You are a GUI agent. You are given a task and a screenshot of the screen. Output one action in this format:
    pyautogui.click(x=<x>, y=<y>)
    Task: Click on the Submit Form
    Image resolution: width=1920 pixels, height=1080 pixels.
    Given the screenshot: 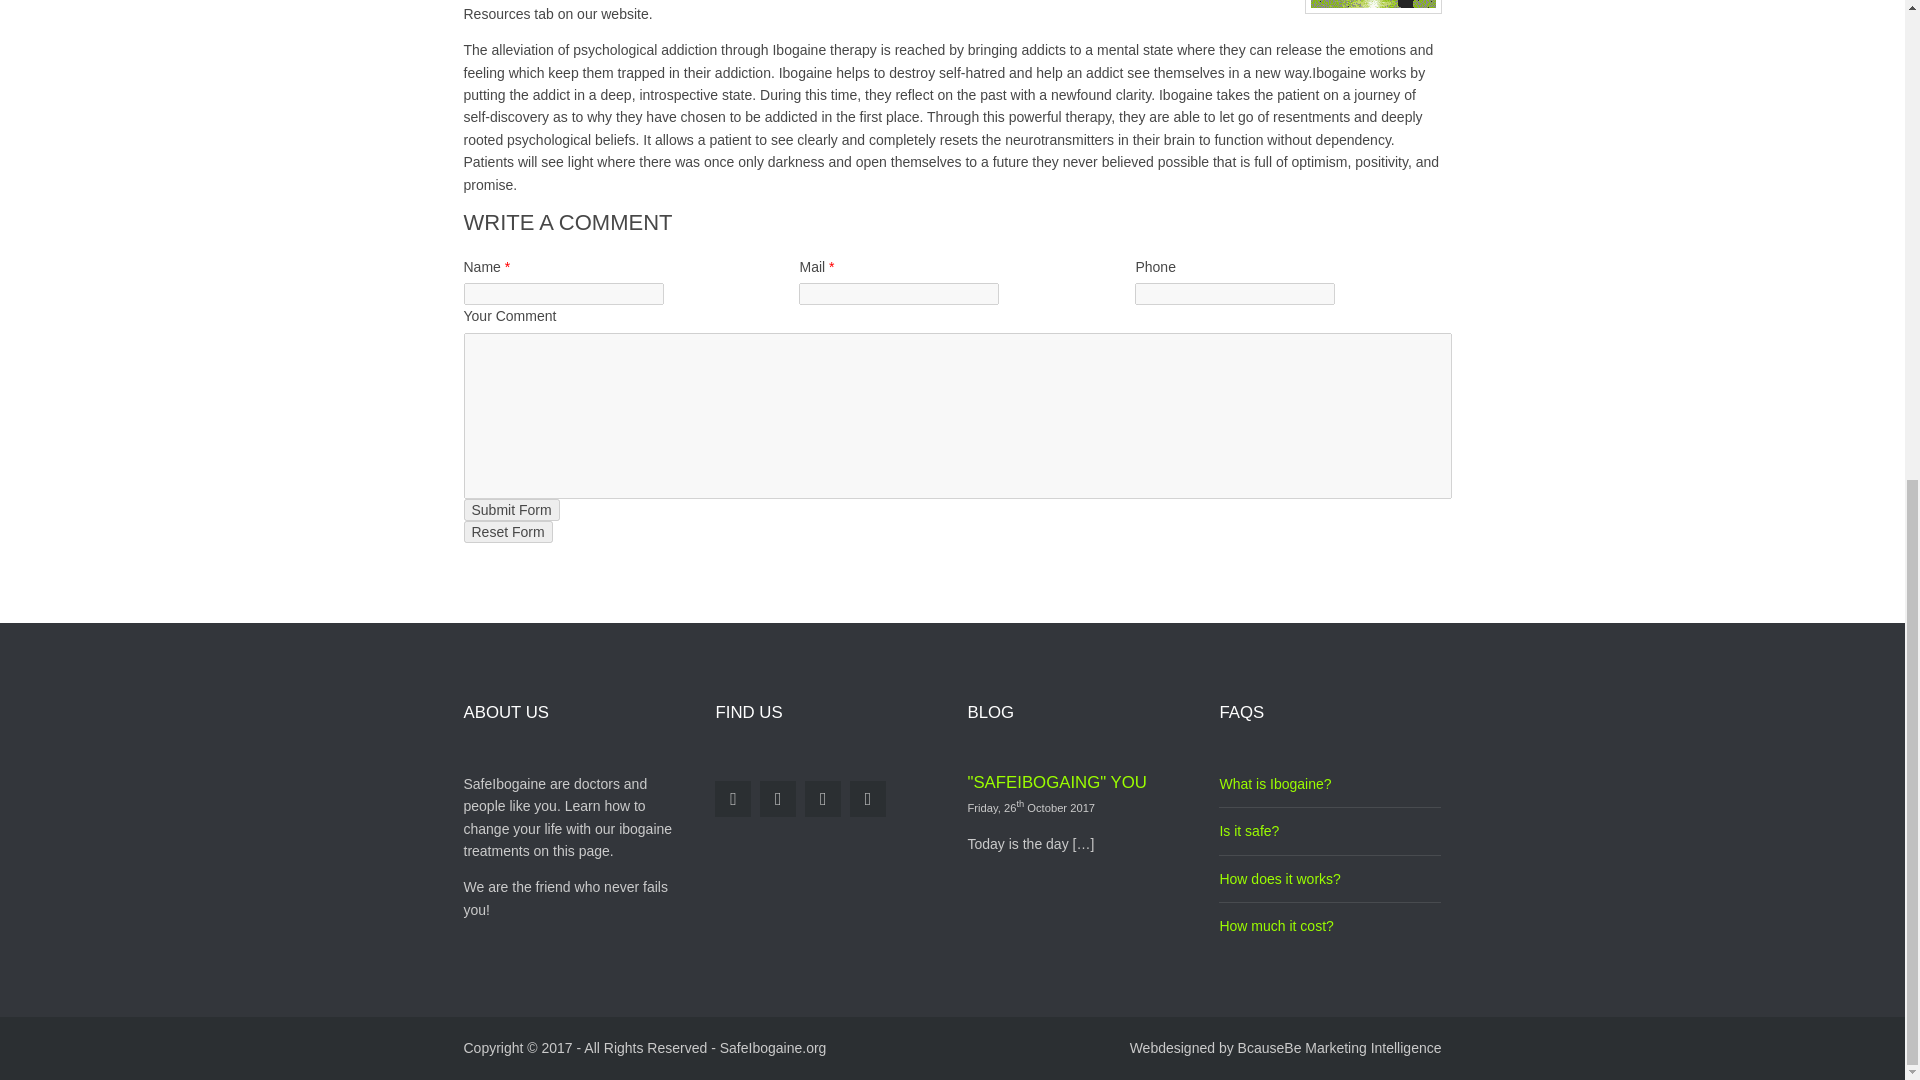 What is the action you would take?
    pyautogui.click(x=512, y=509)
    